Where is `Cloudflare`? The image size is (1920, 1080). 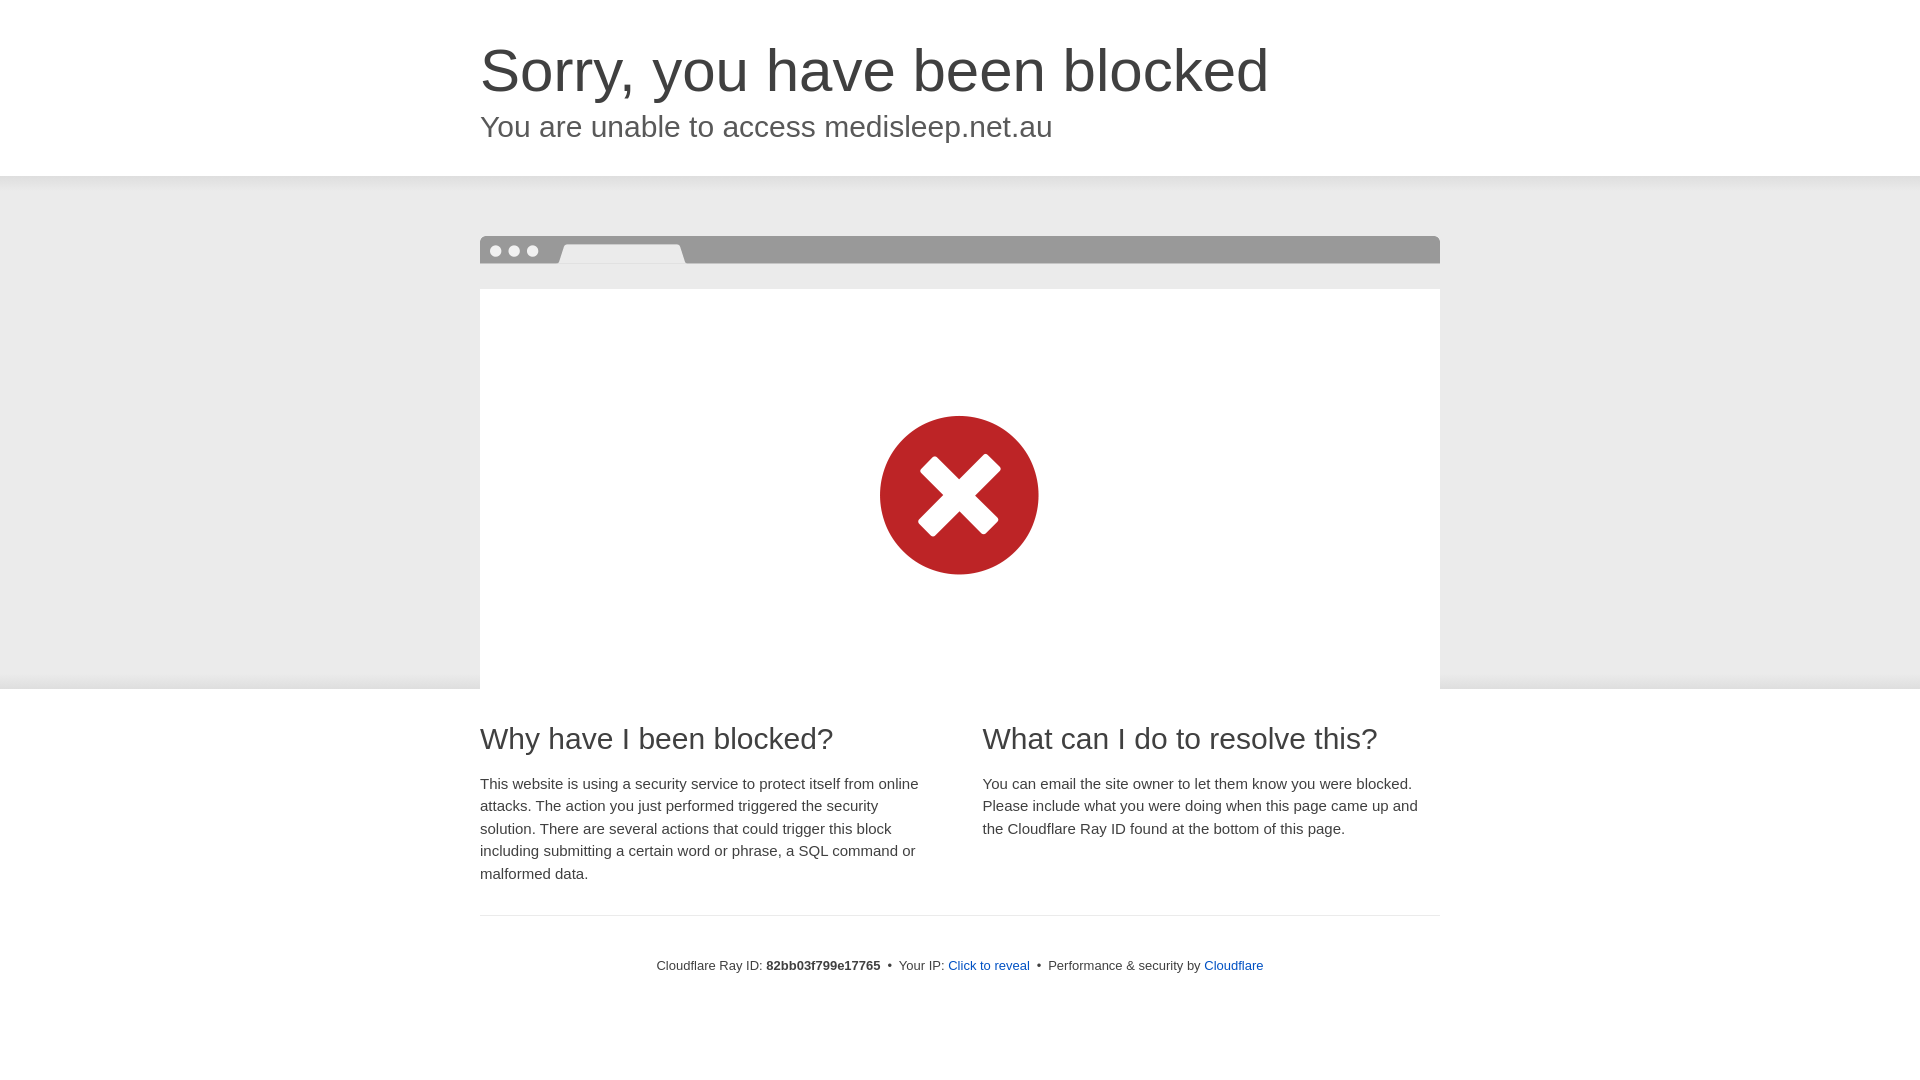
Cloudflare is located at coordinates (1234, 966).